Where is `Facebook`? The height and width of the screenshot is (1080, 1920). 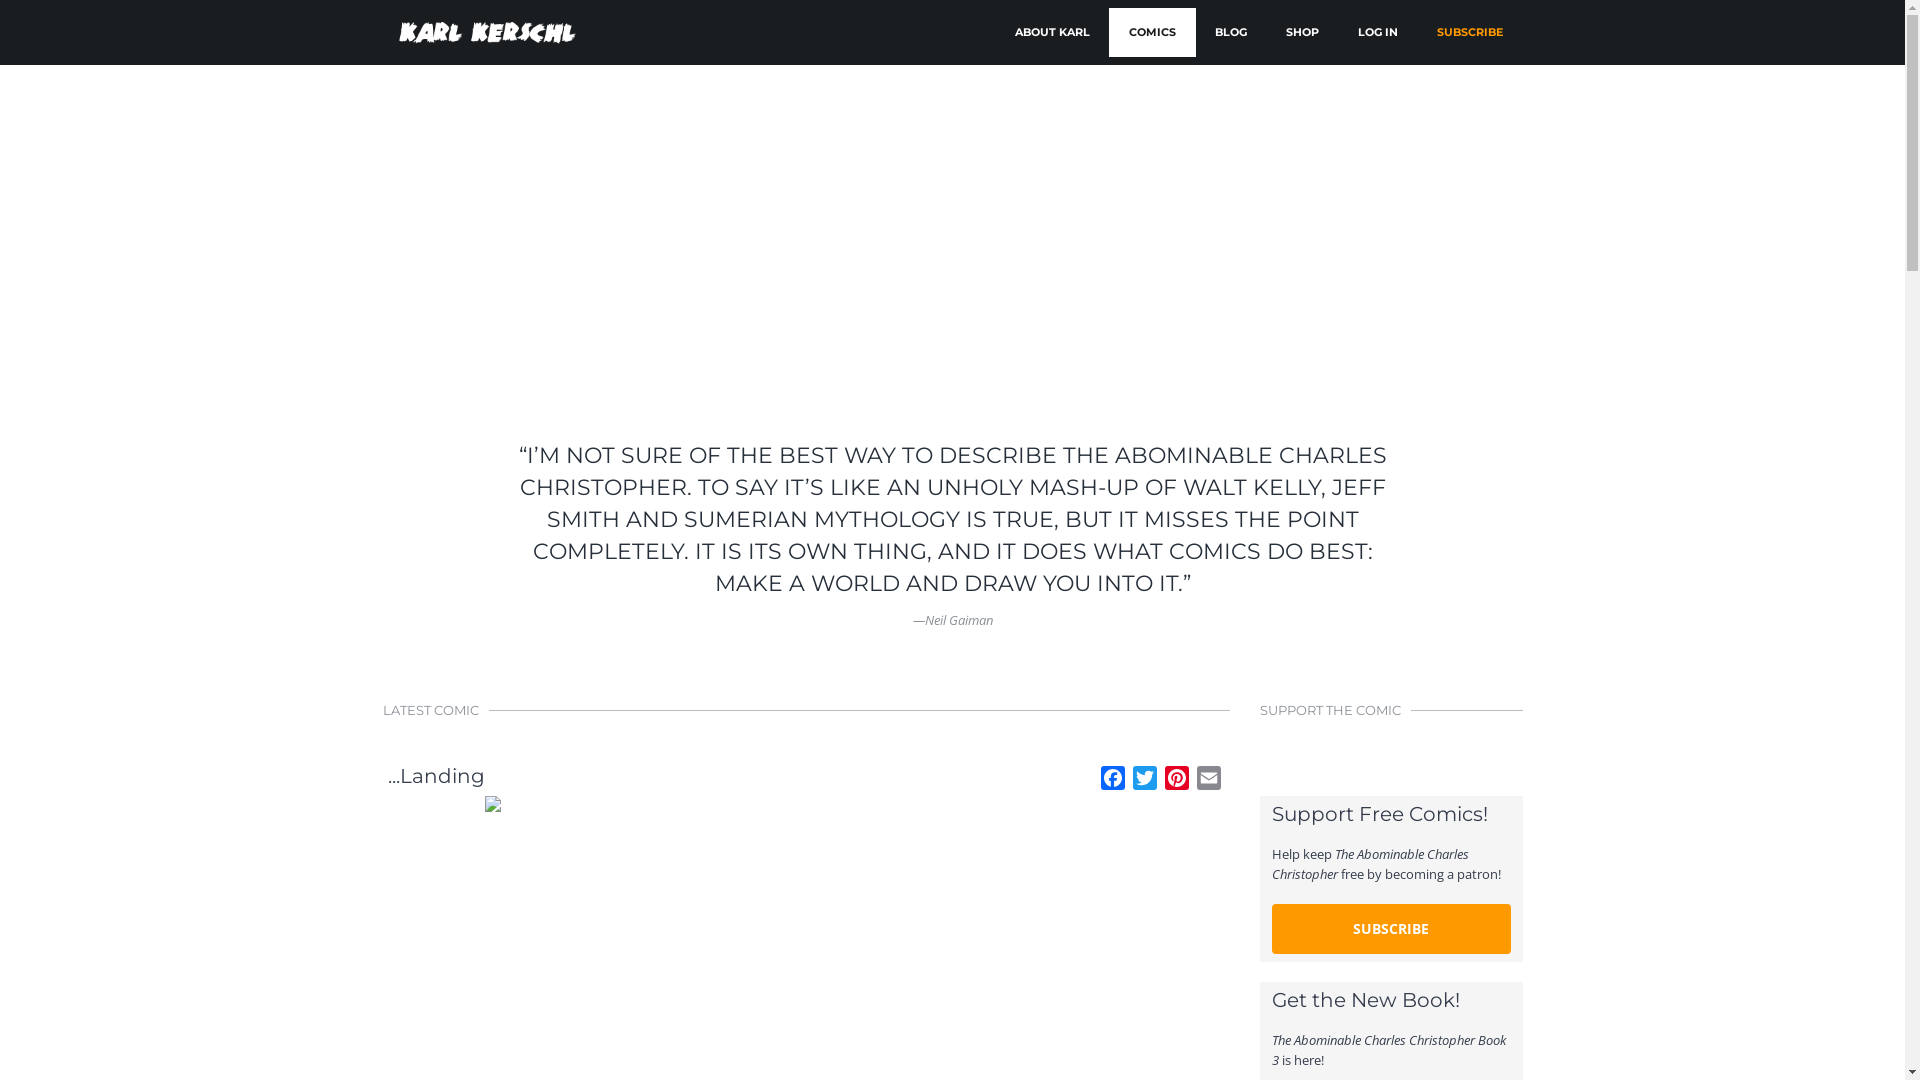
Facebook is located at coordinates (1113, 781).